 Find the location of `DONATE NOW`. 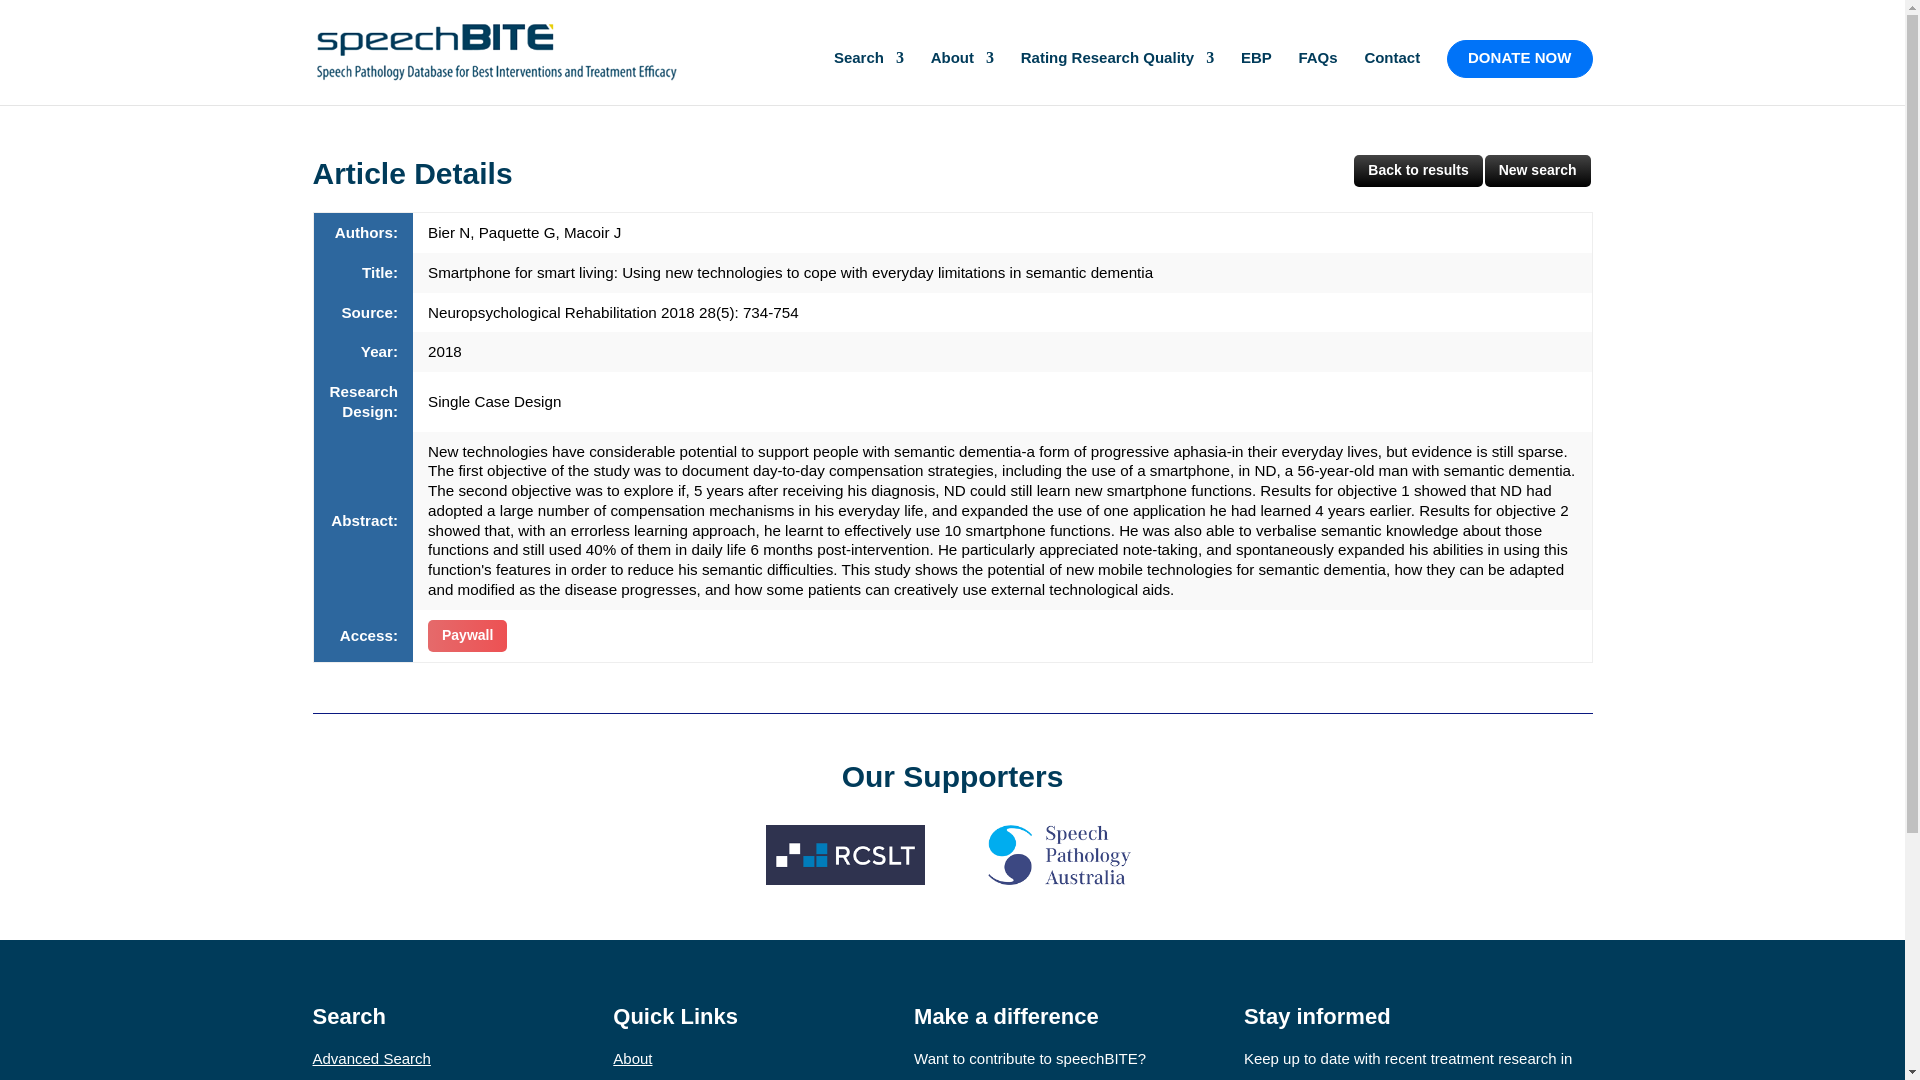

DONATE NOW is located at coordinates (1520, 58).